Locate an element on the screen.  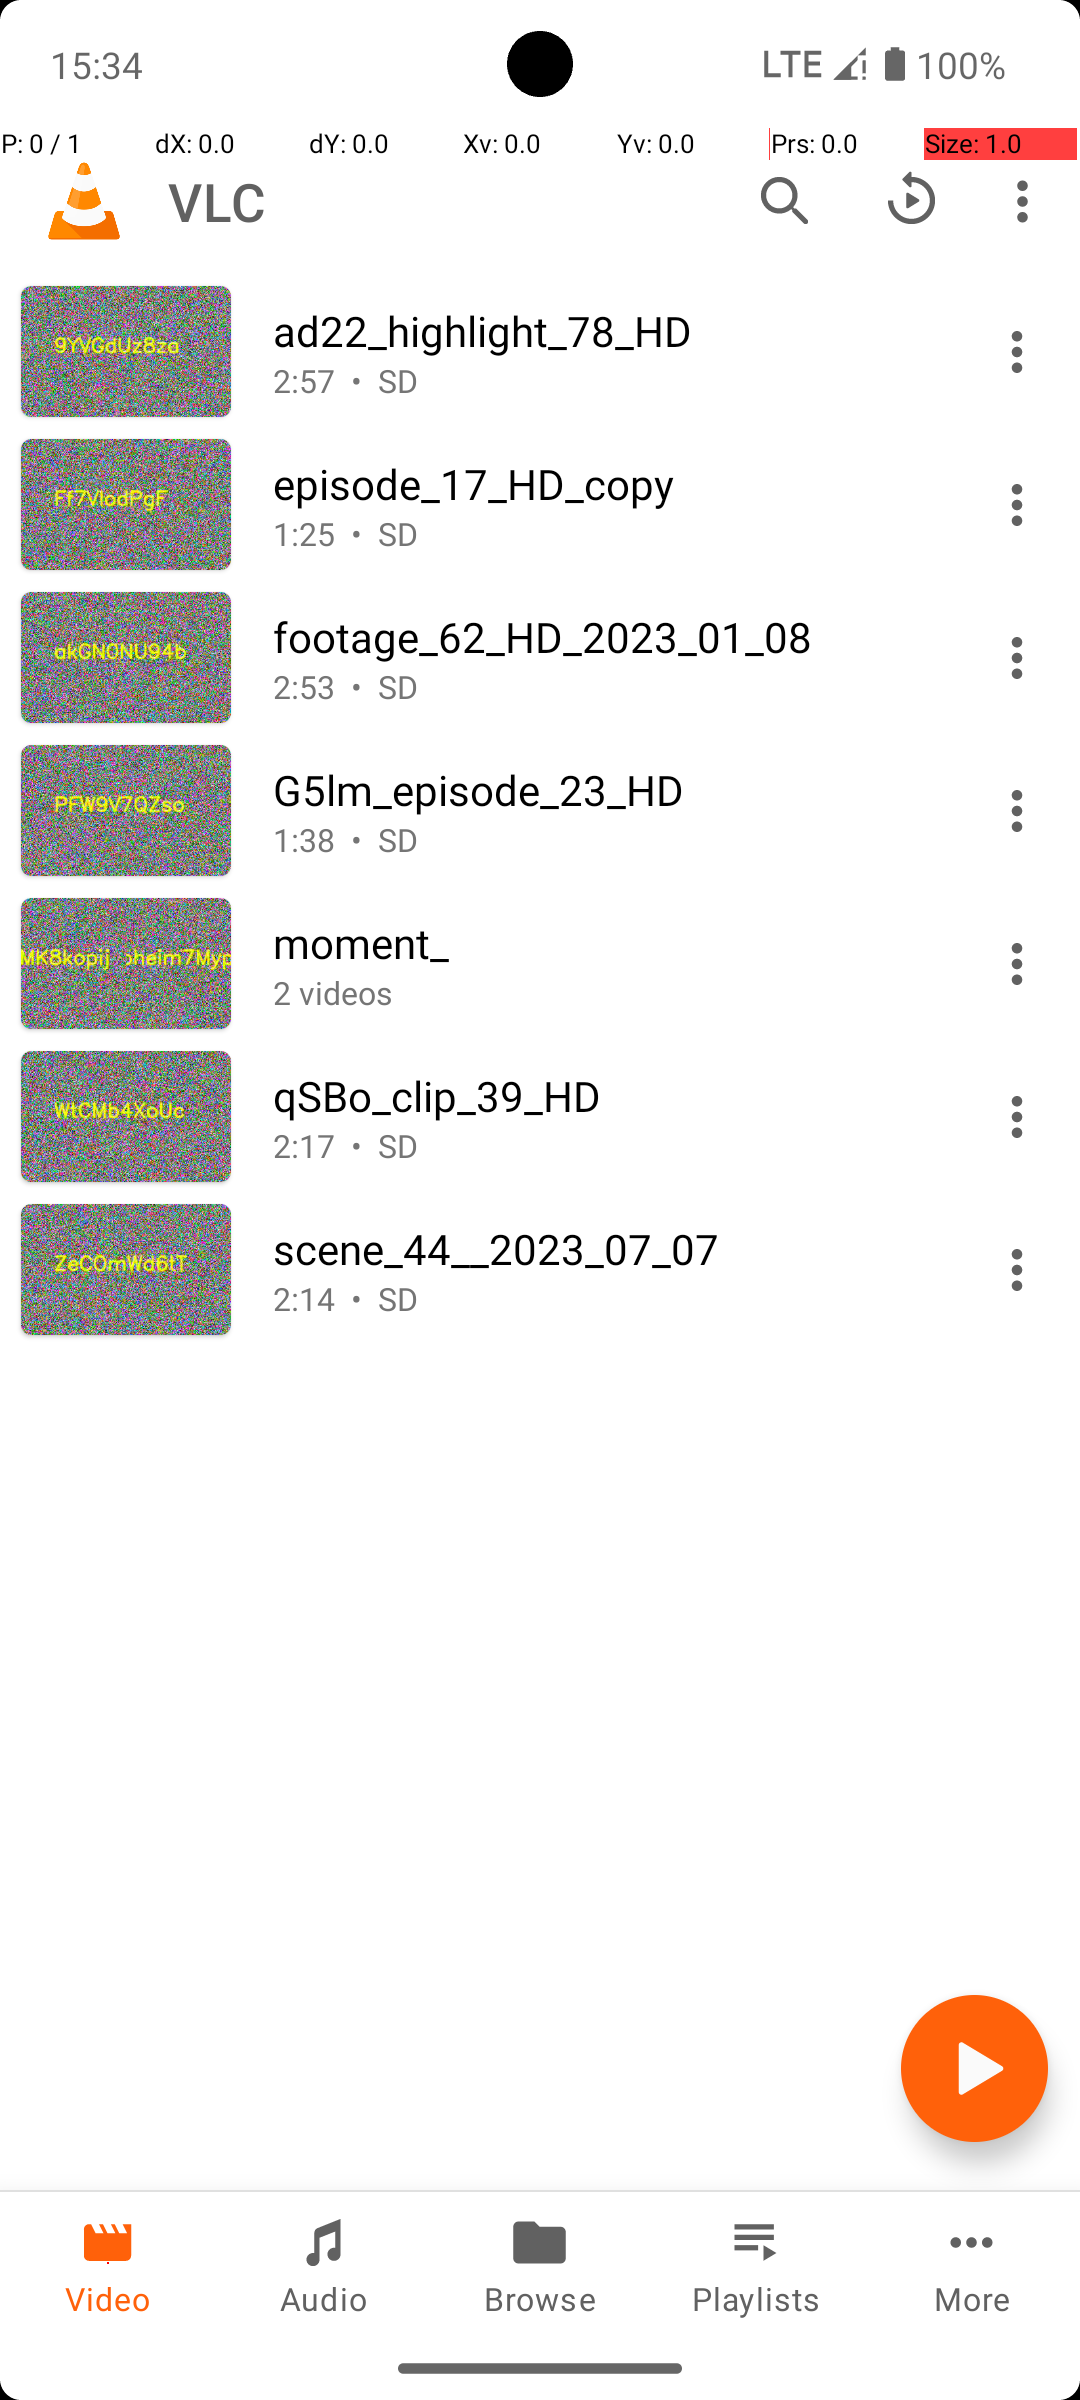
Video group: moment_, 2 videos is located at coordinates (540, 964).